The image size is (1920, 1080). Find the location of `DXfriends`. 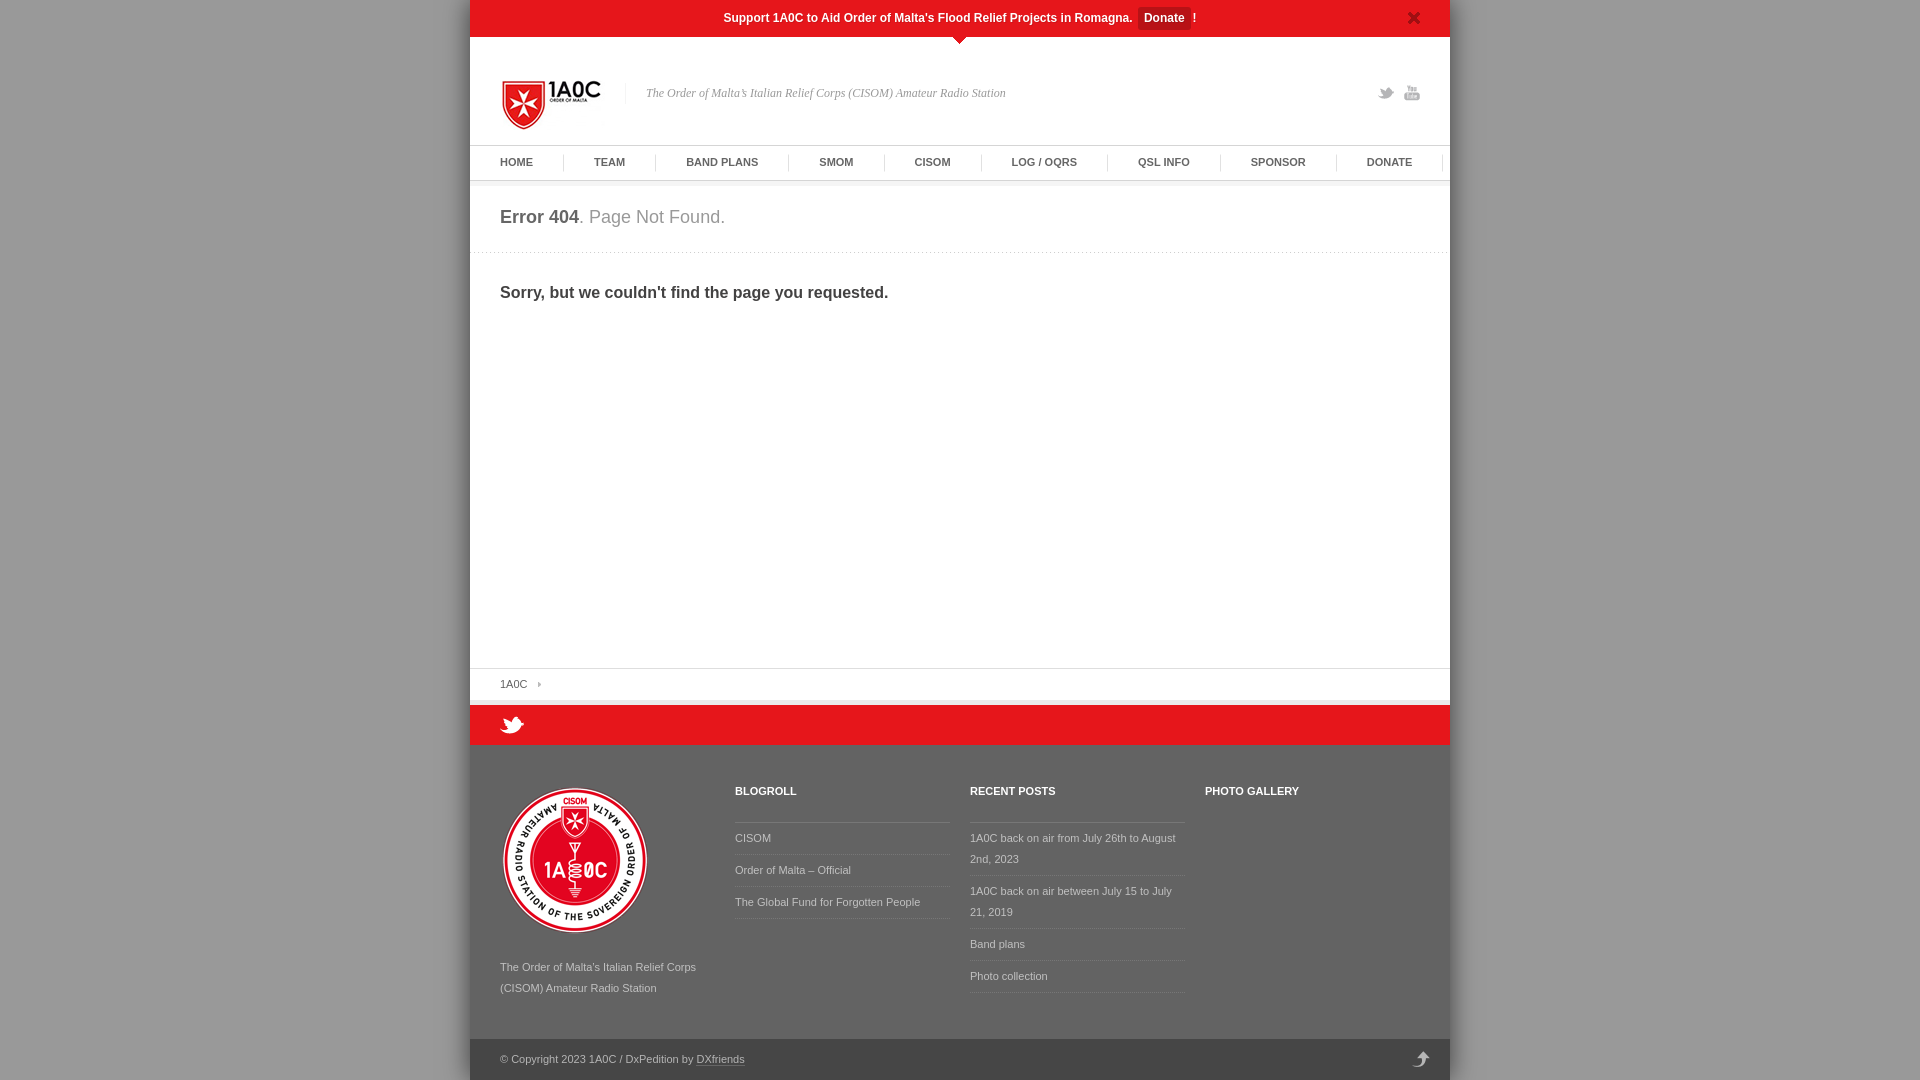

DXfriends is located at coordinates (720, 1060).